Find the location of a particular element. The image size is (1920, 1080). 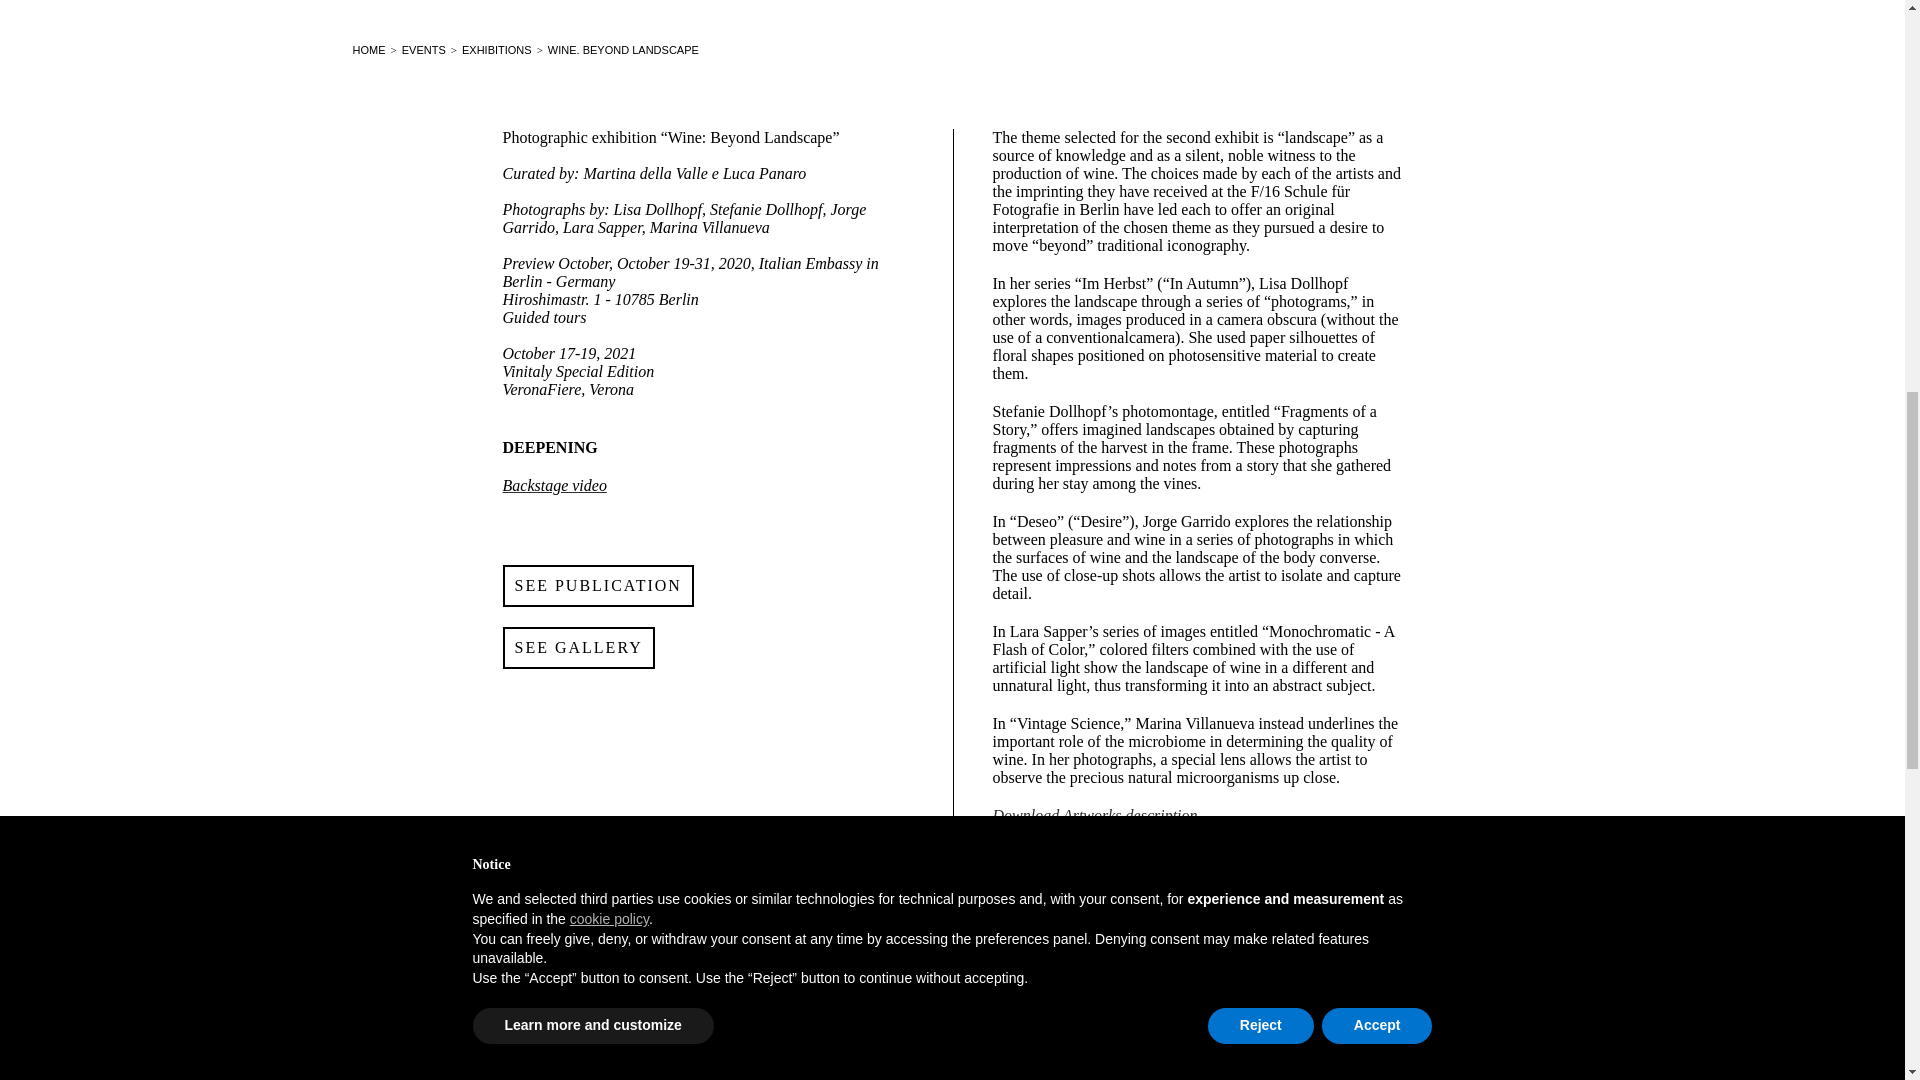

Backstage video is located at coordinates (554, 485).